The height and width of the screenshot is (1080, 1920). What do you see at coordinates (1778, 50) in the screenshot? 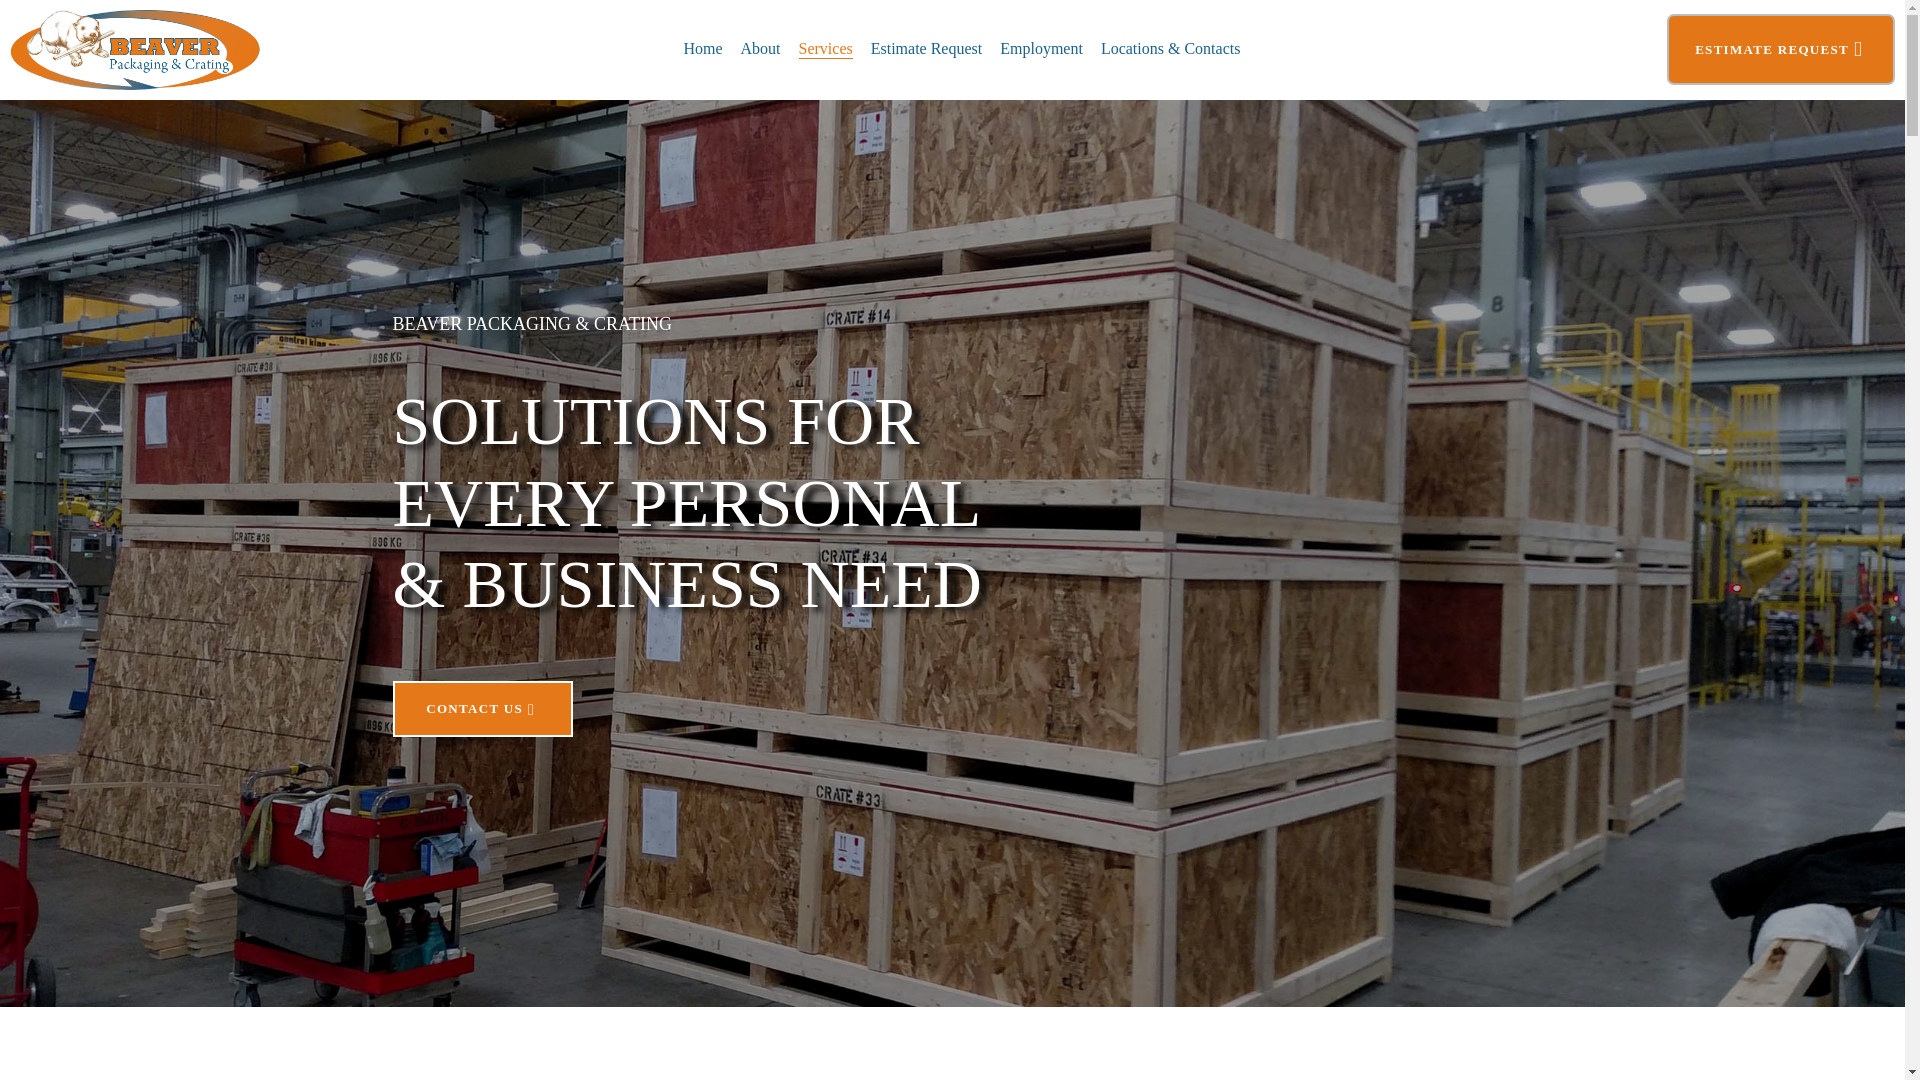
I see `ESTIMATE REQUEST` at bounding box center [1778, 50].